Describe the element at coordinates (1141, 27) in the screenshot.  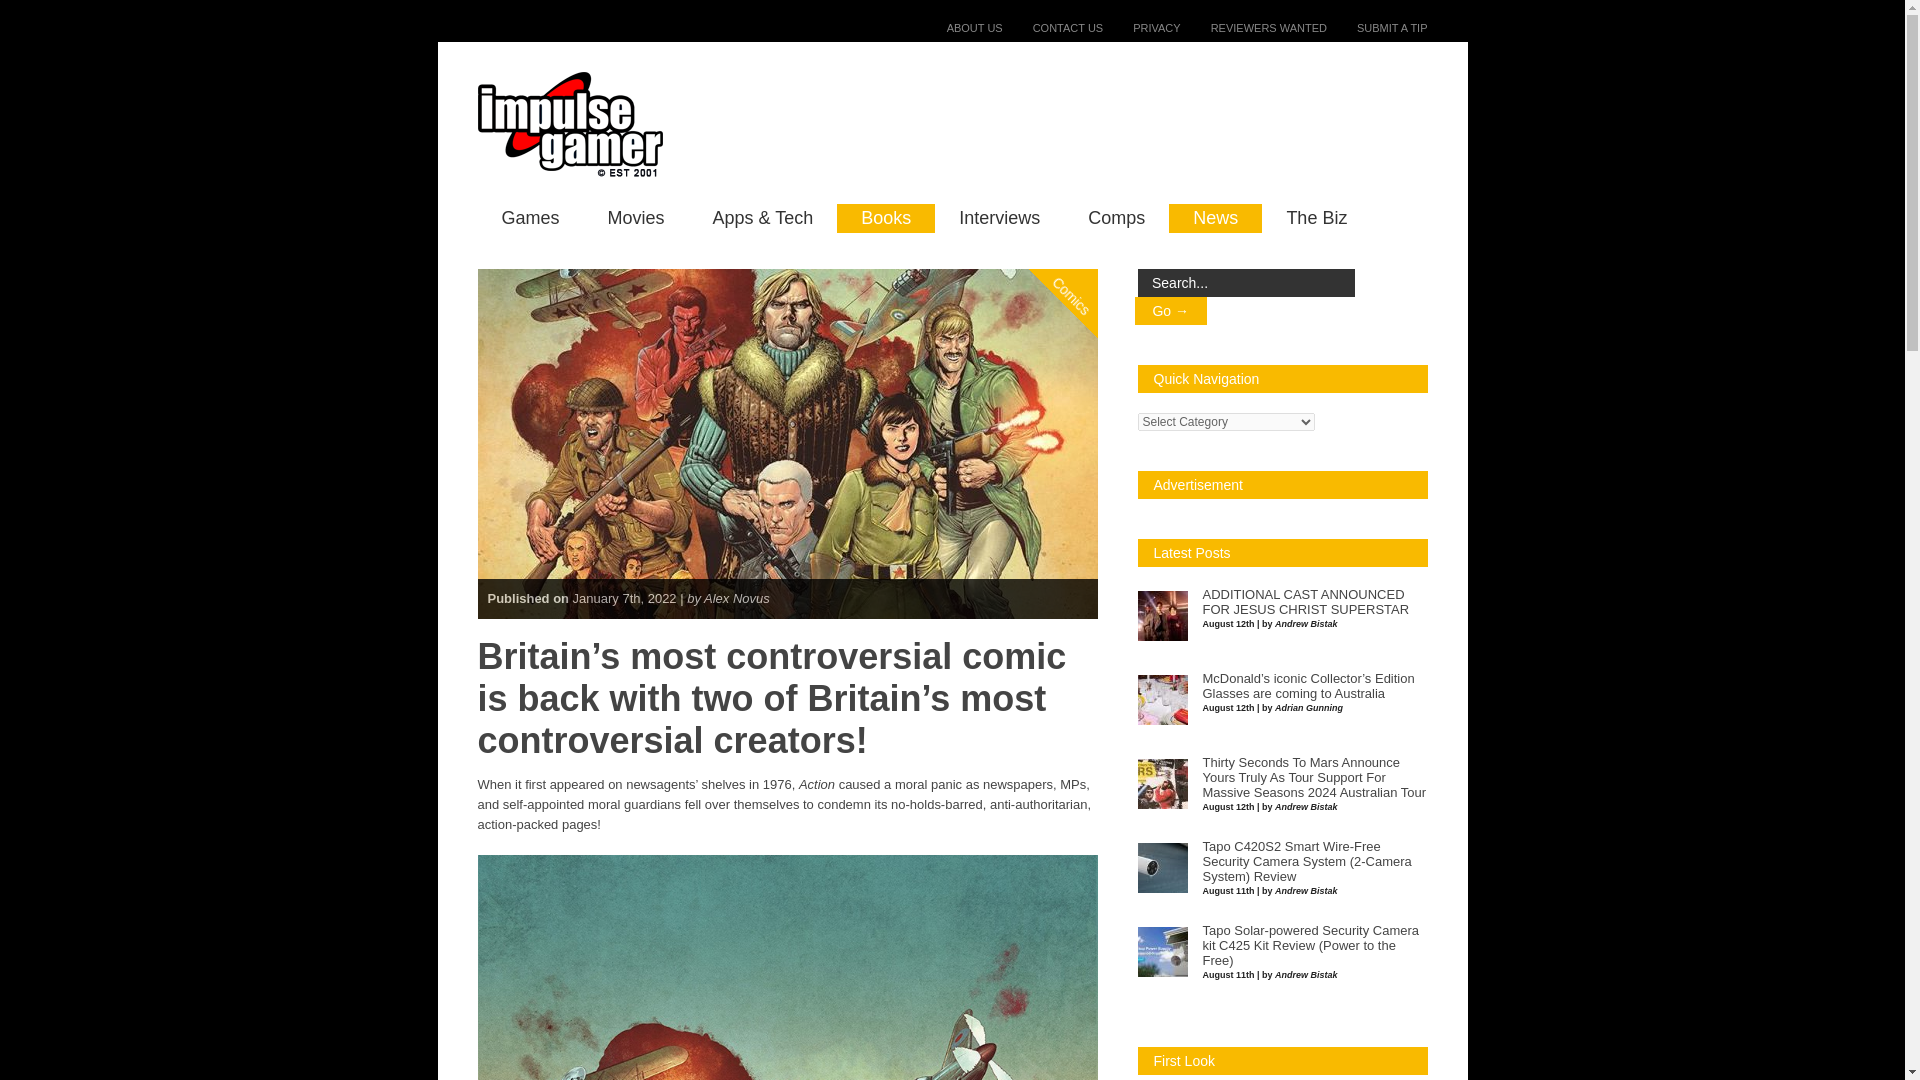
I see `PRIVACY` at that location.